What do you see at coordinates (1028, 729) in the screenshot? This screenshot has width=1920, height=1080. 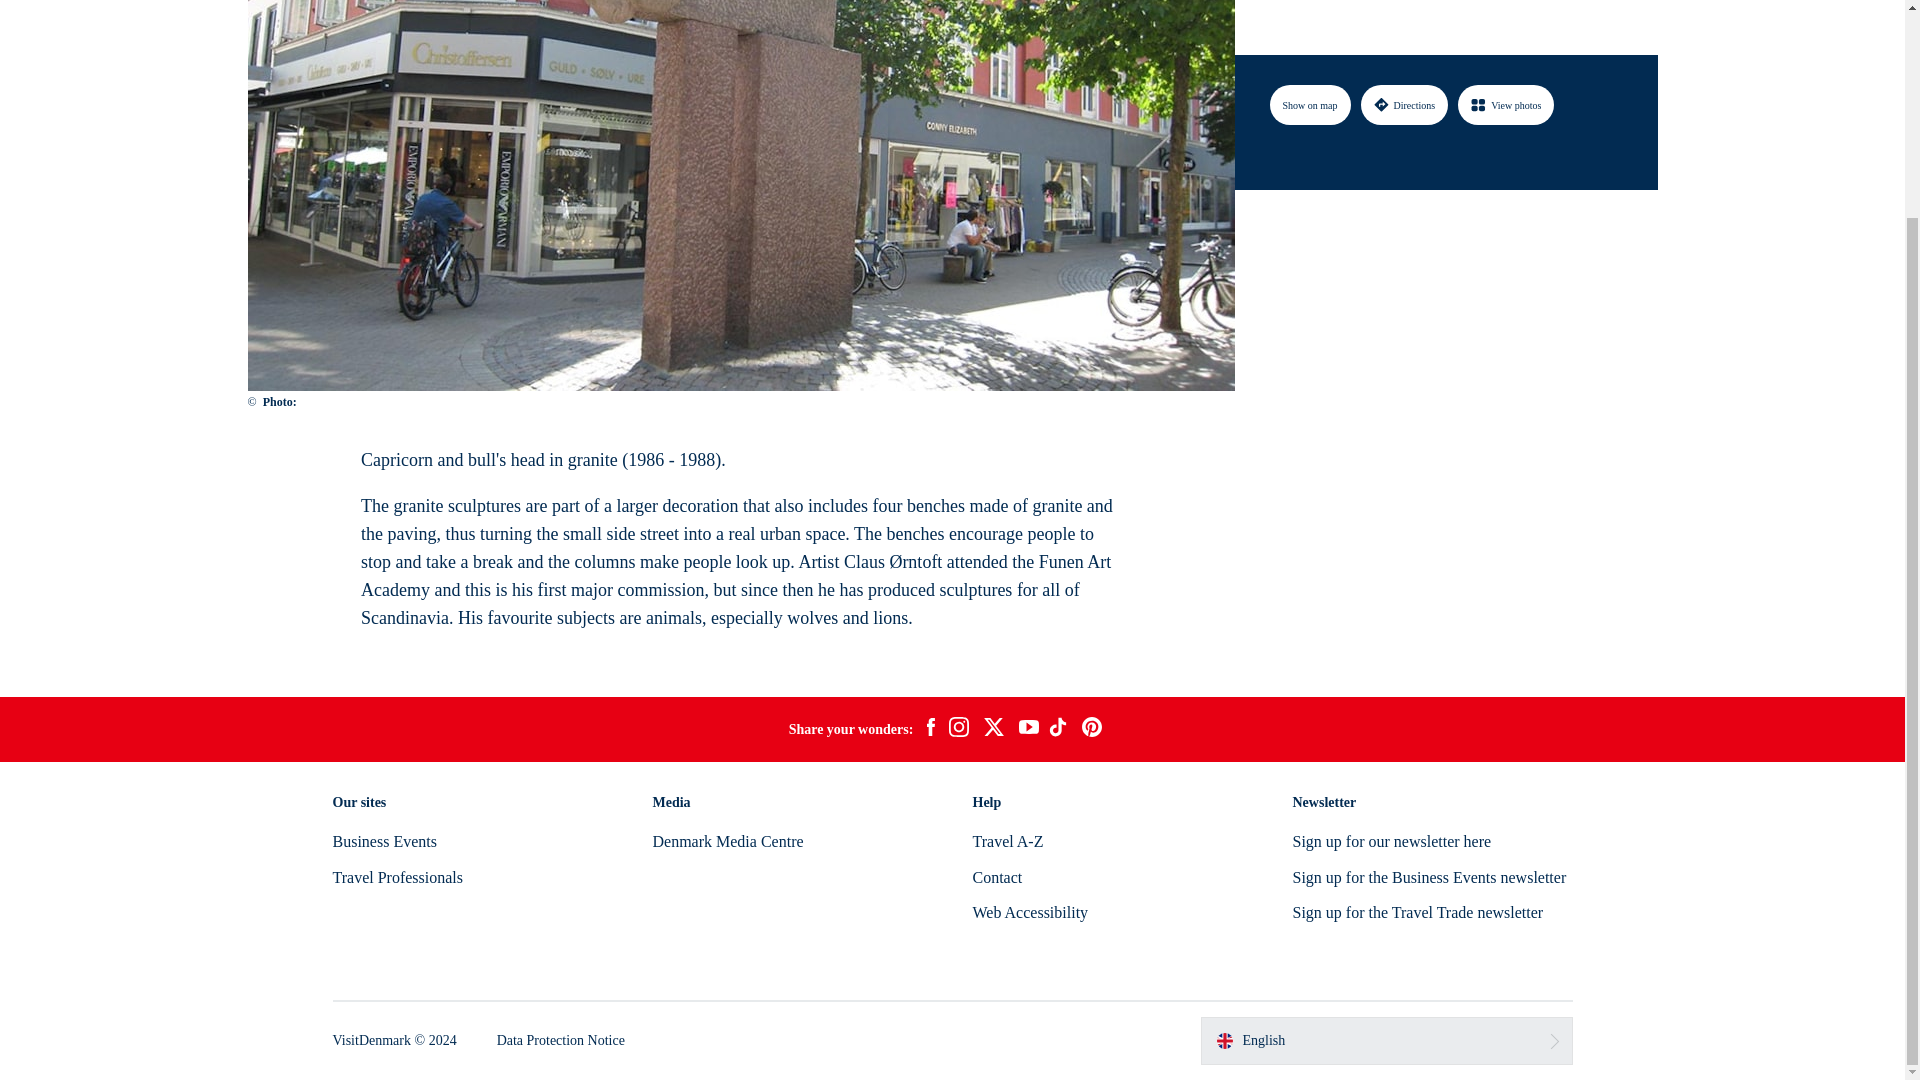 I see `youtube` at bounding box center [1028, 729].